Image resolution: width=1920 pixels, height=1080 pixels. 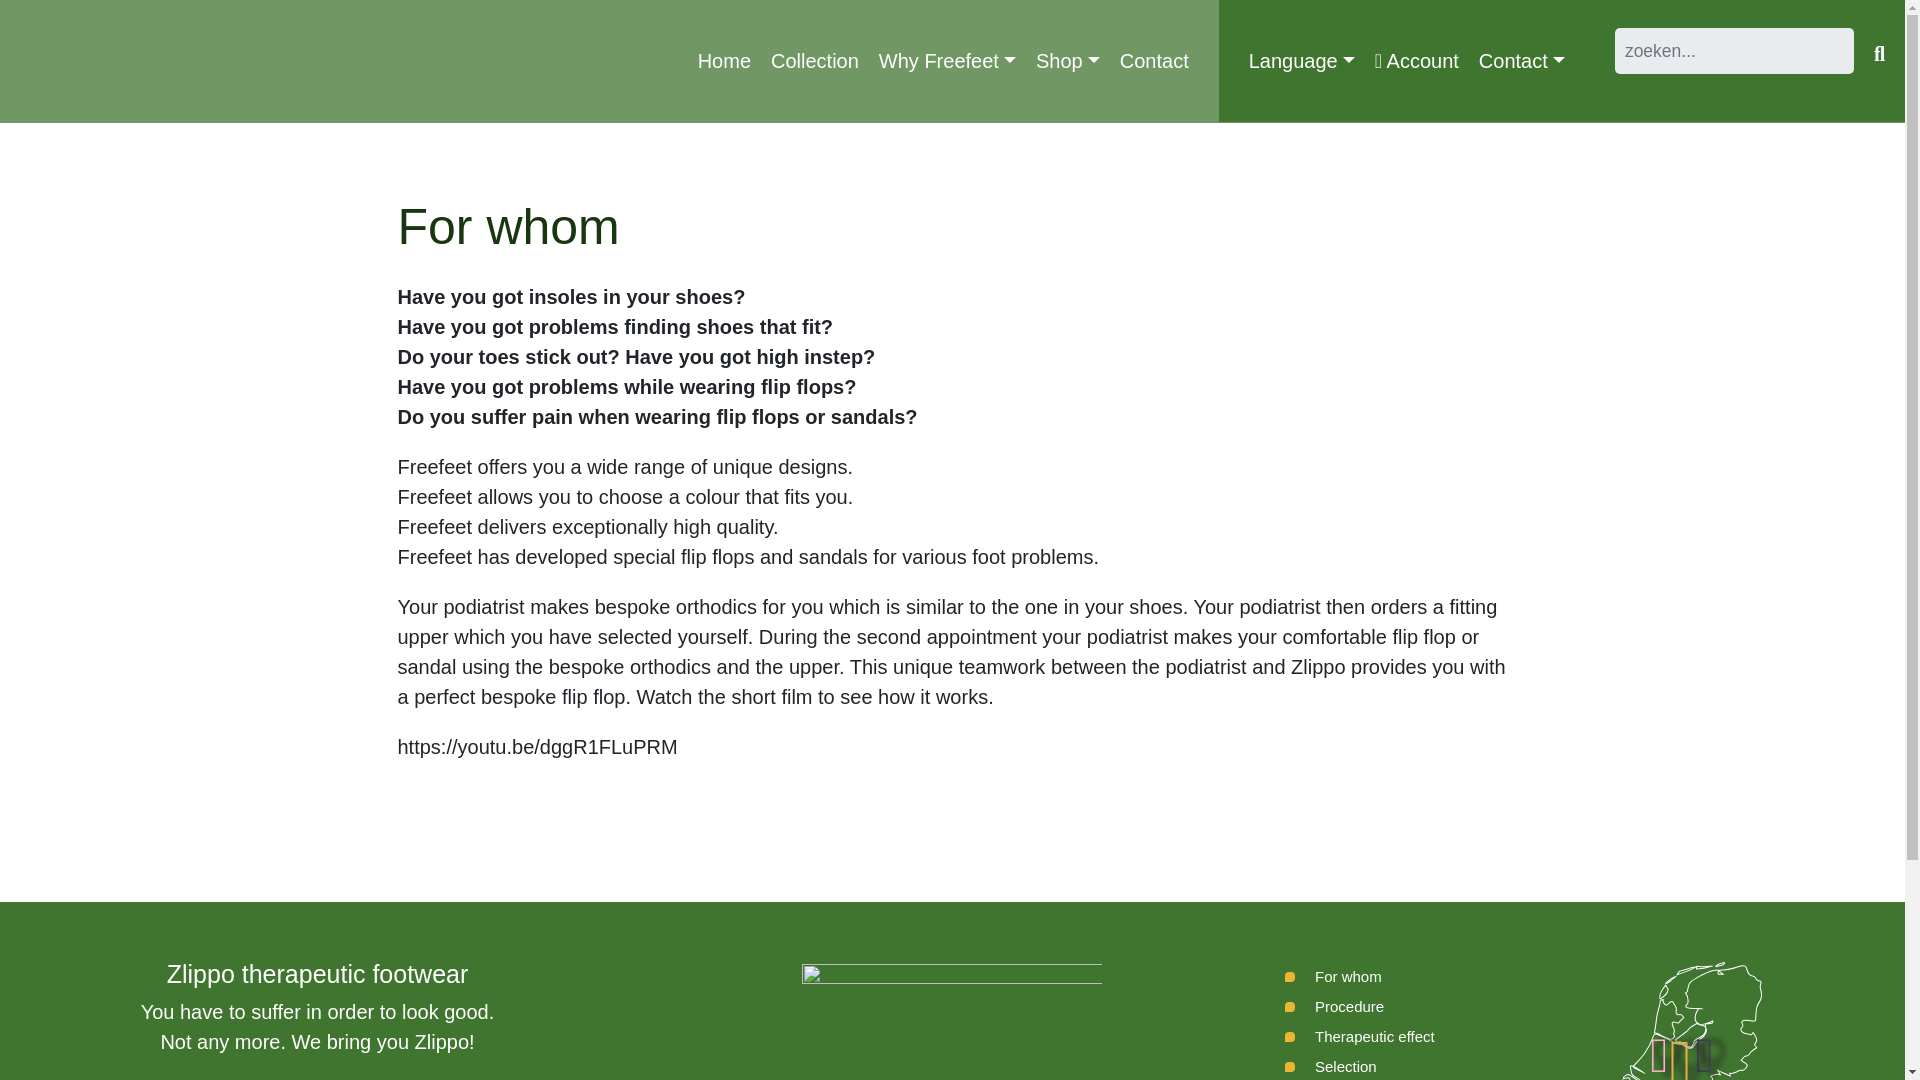 What do you see at coordinates (1359, 1036) in the screenshot?
I see `Therapeutic effect` at bounding box center [1359, 1036].